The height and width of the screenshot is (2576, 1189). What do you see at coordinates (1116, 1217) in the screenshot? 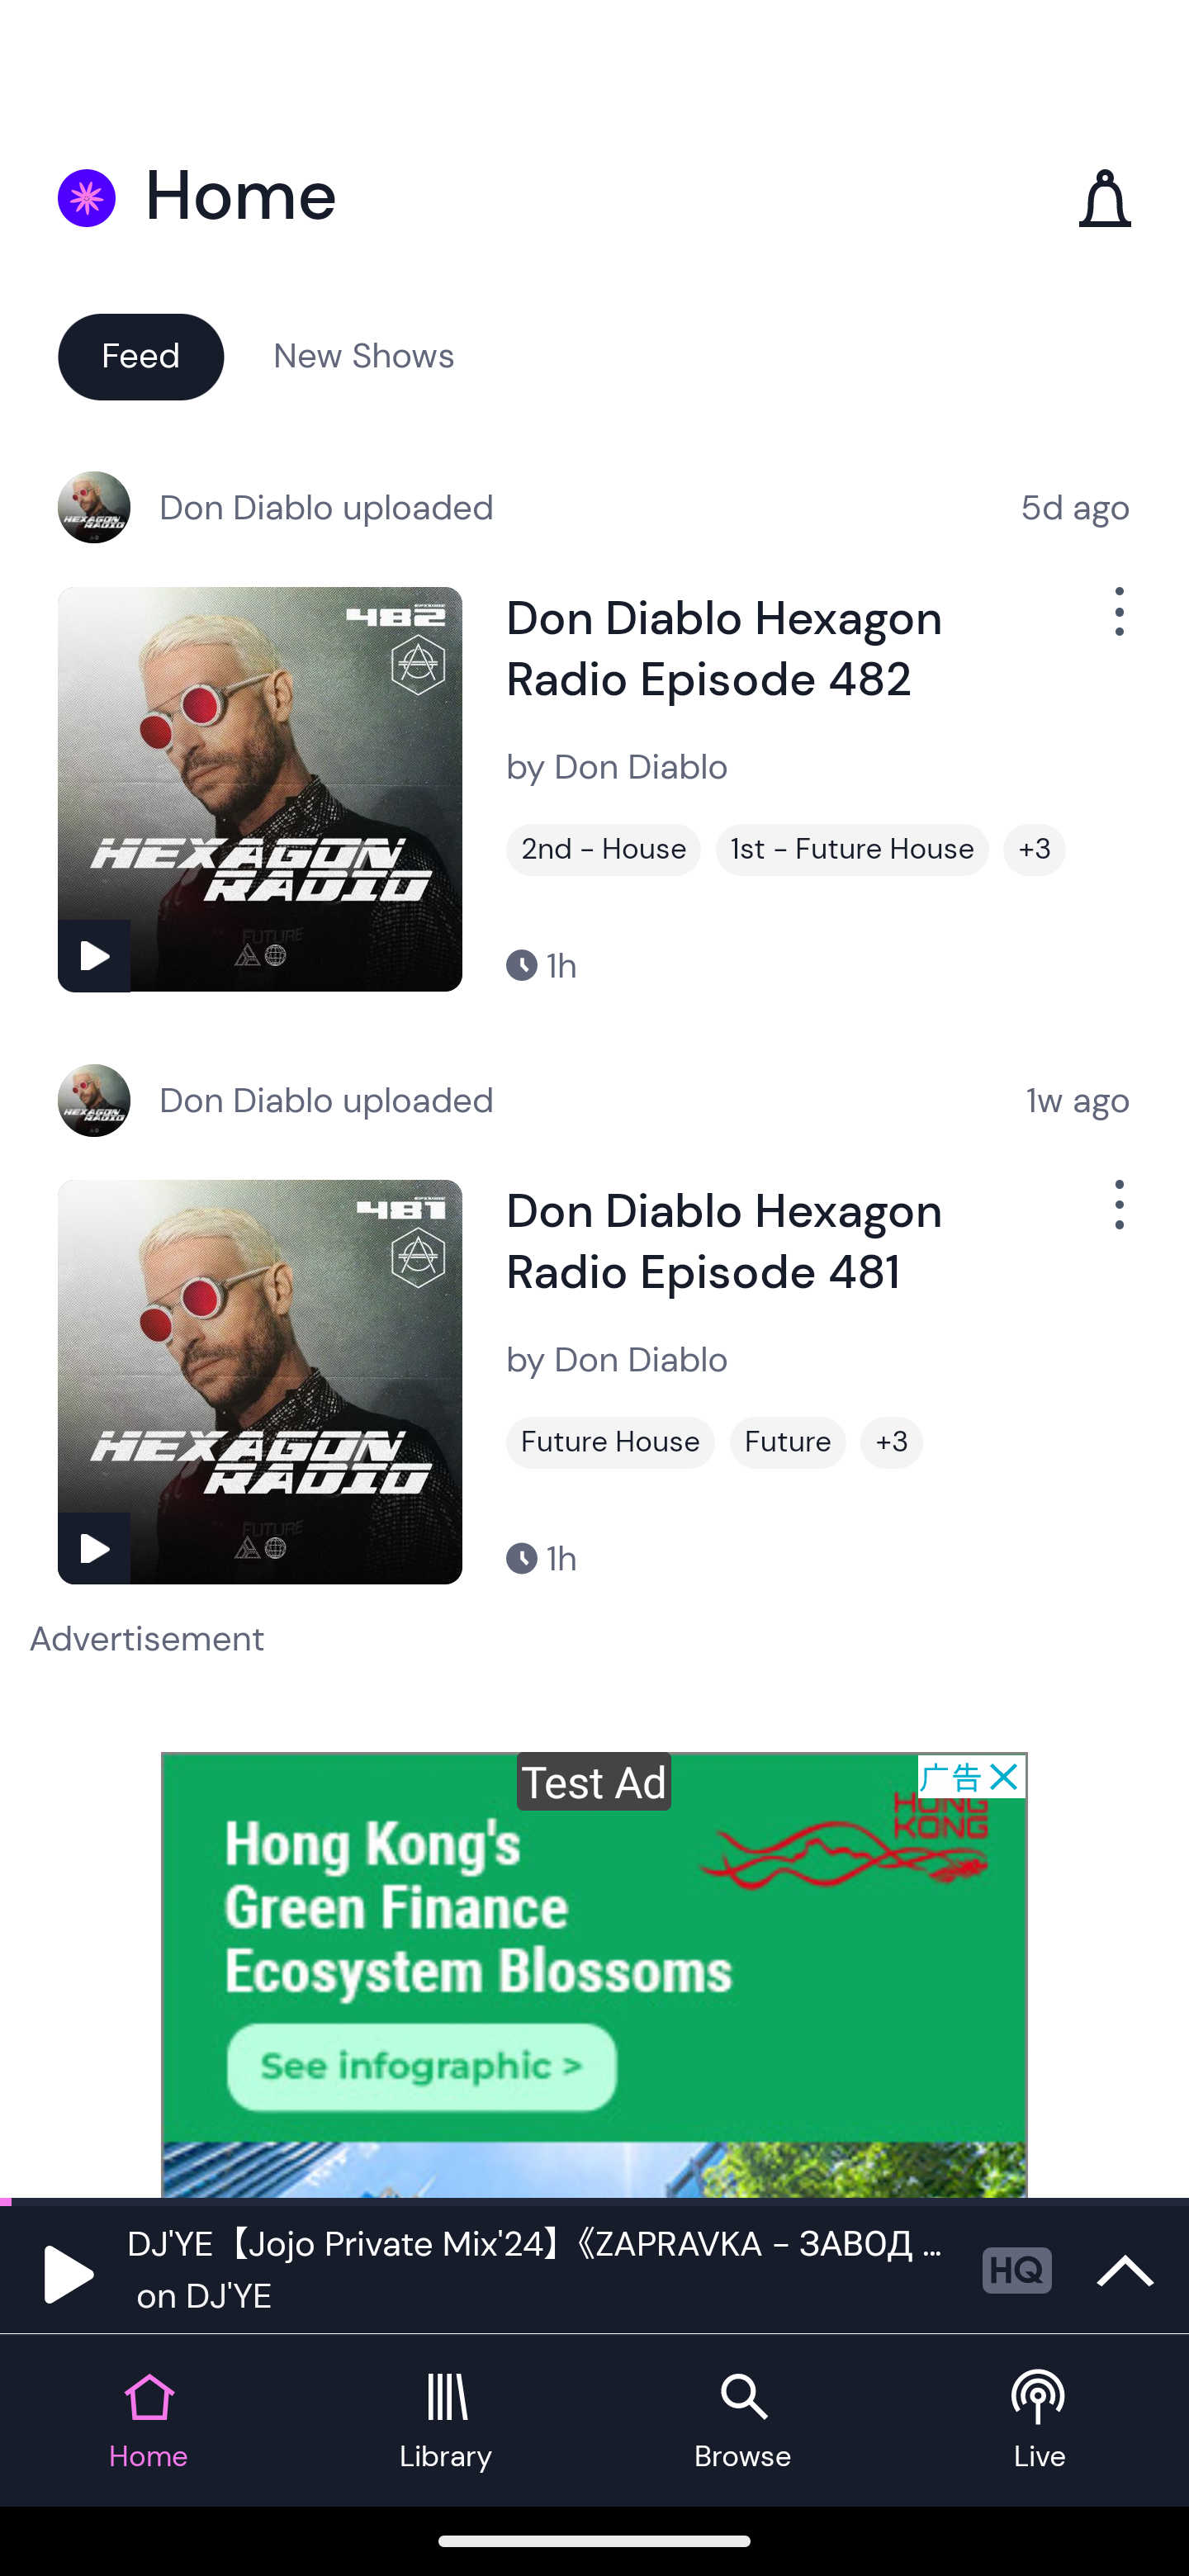
I see `Show Options Menu Button` at bounding box center [1116, 1217].